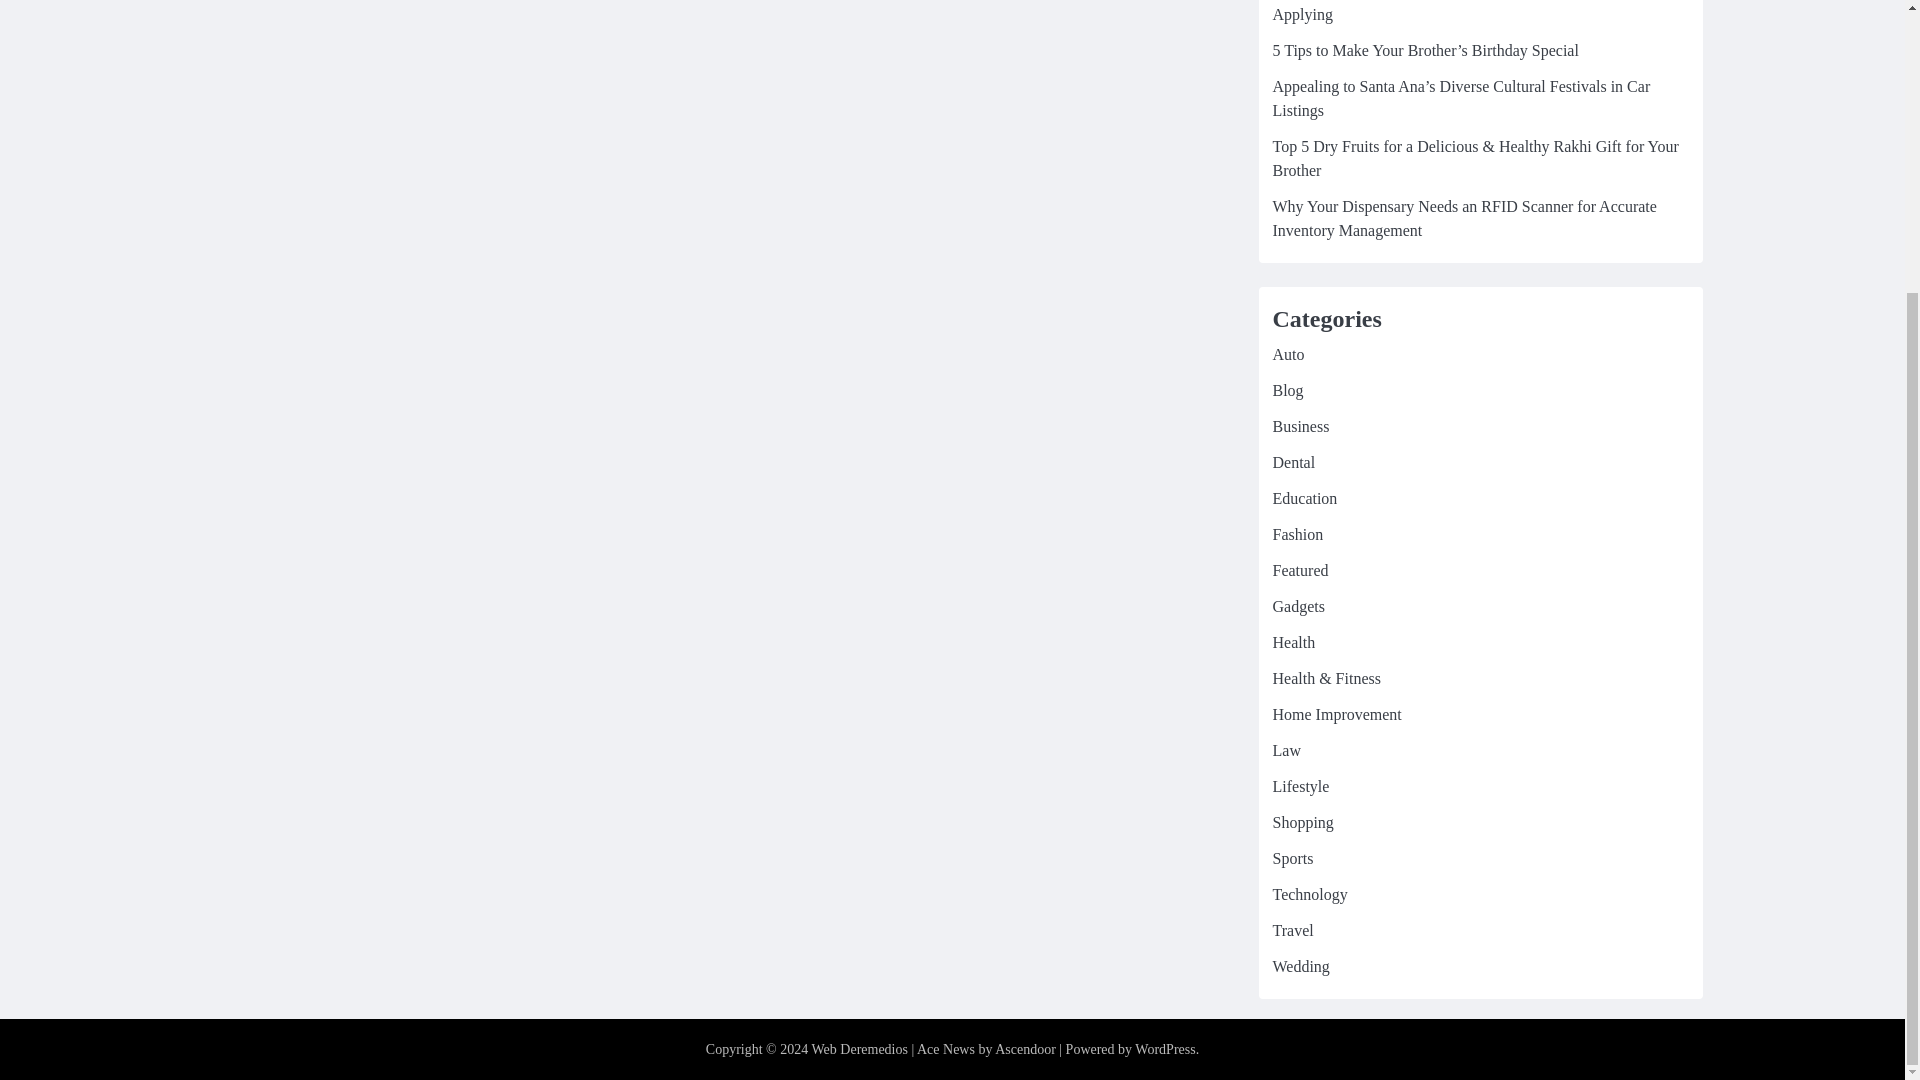 The height and width of the screenshot is (1080, 1920). Describe the element at coordinates (1292, 930) in the screenshot. I see `Travel` at that location.